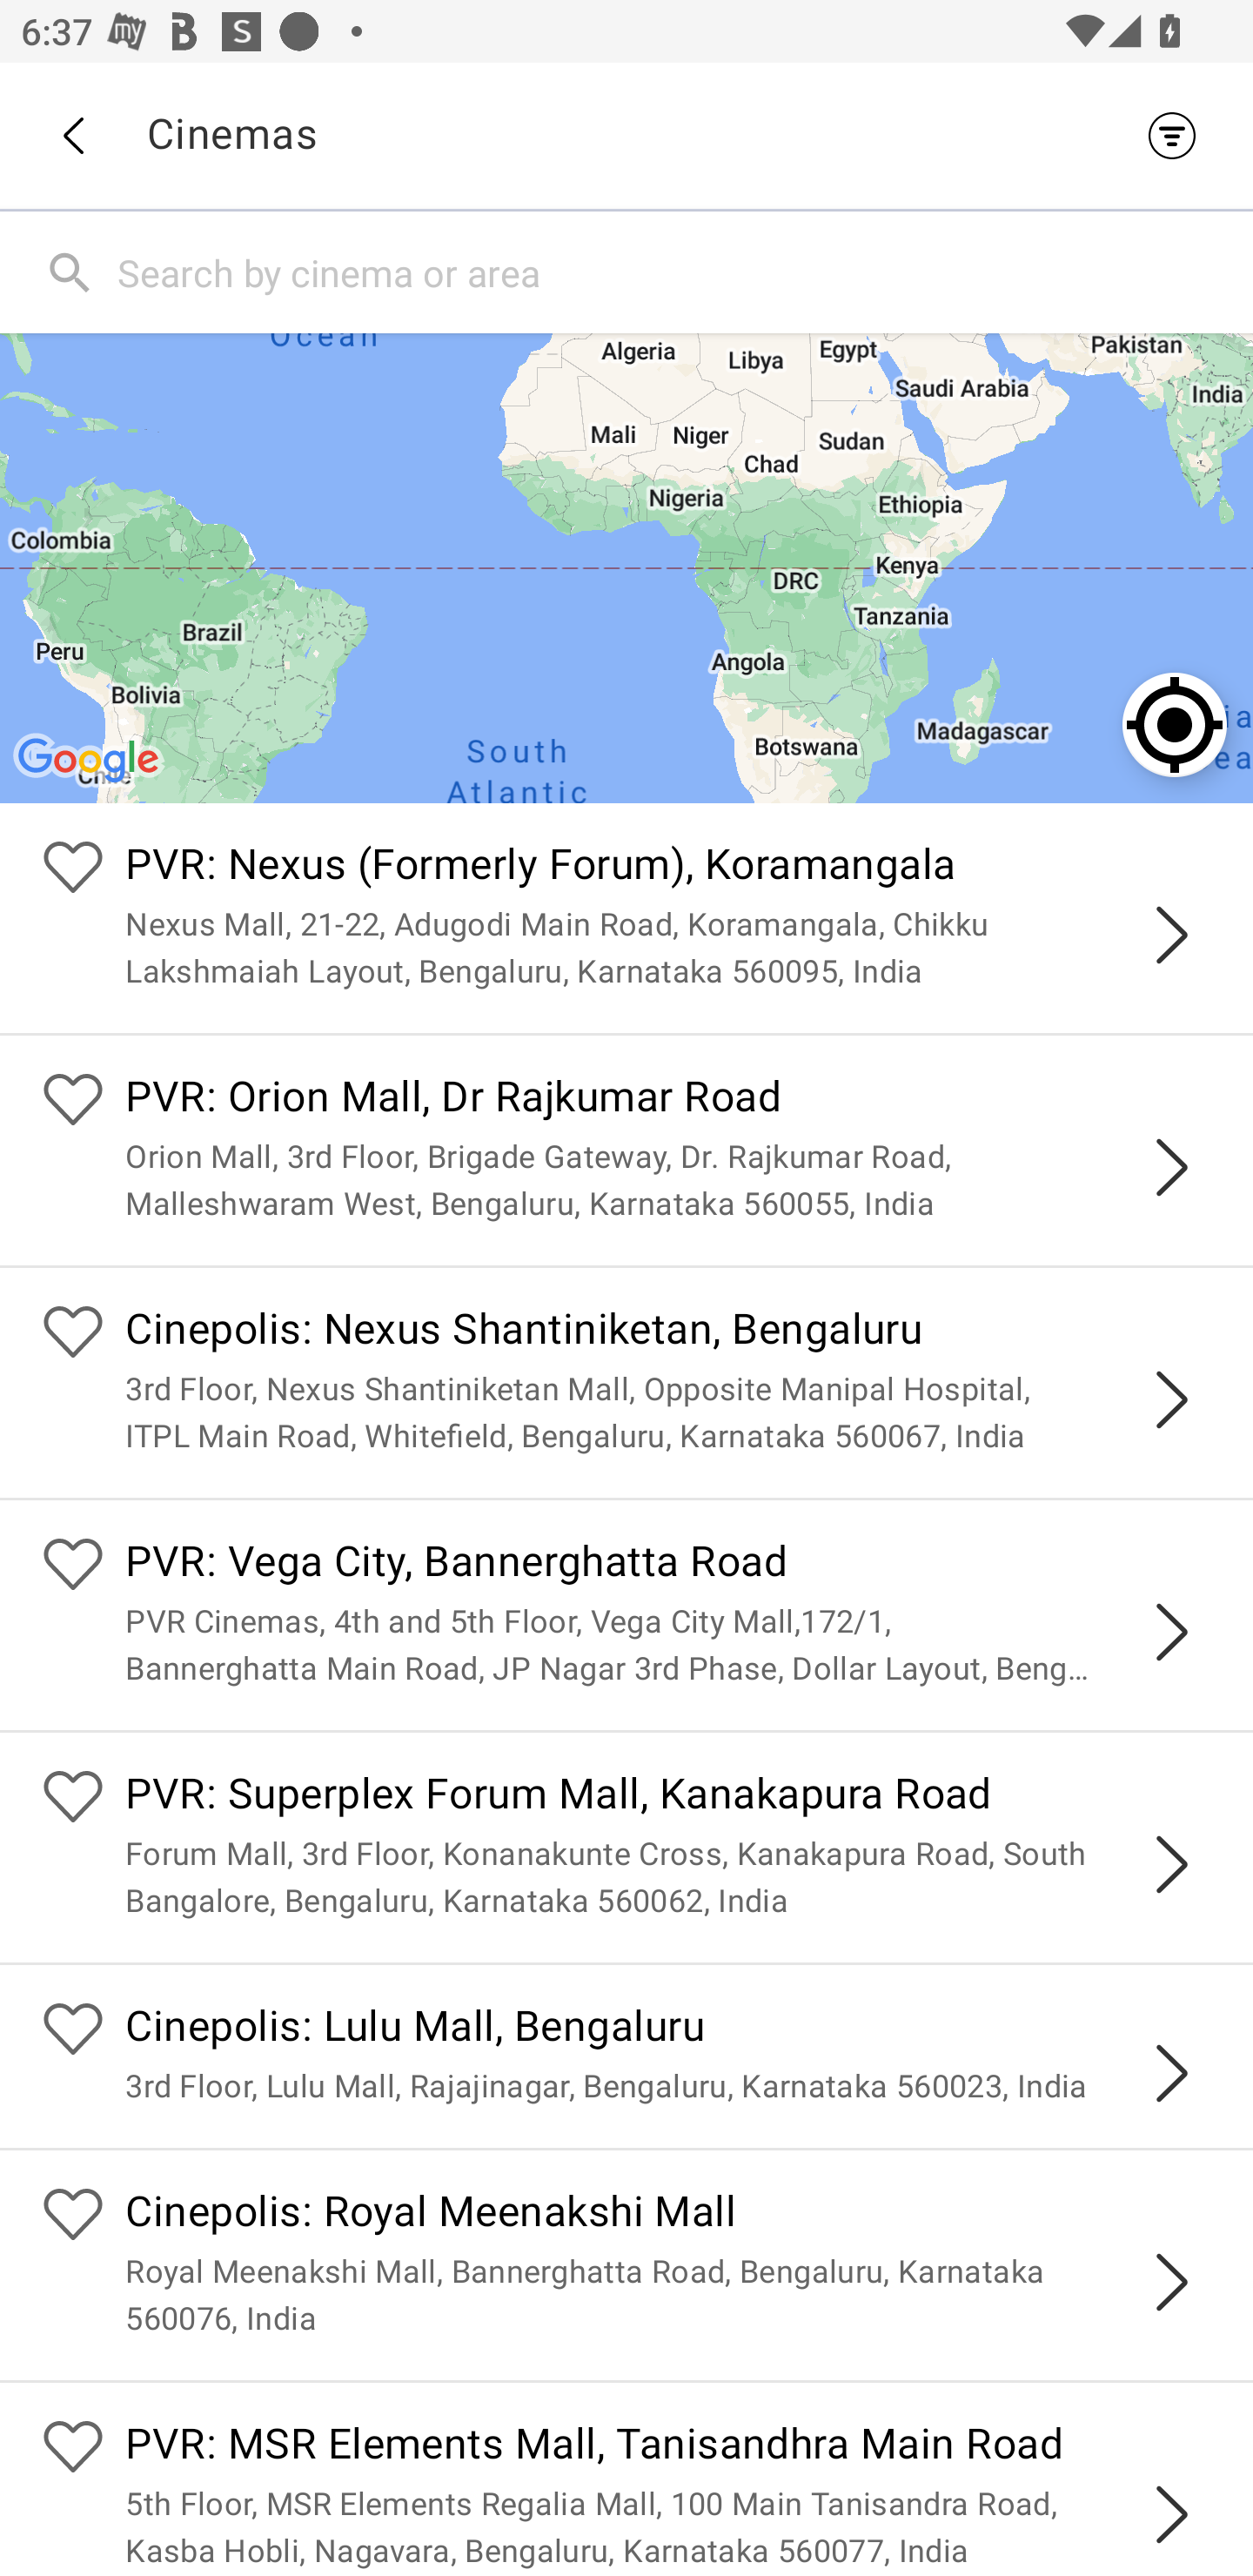 The height and width of the screenshot is (2576, 1253). I want to click on Back Cinemas Filter, so click(626, 135).